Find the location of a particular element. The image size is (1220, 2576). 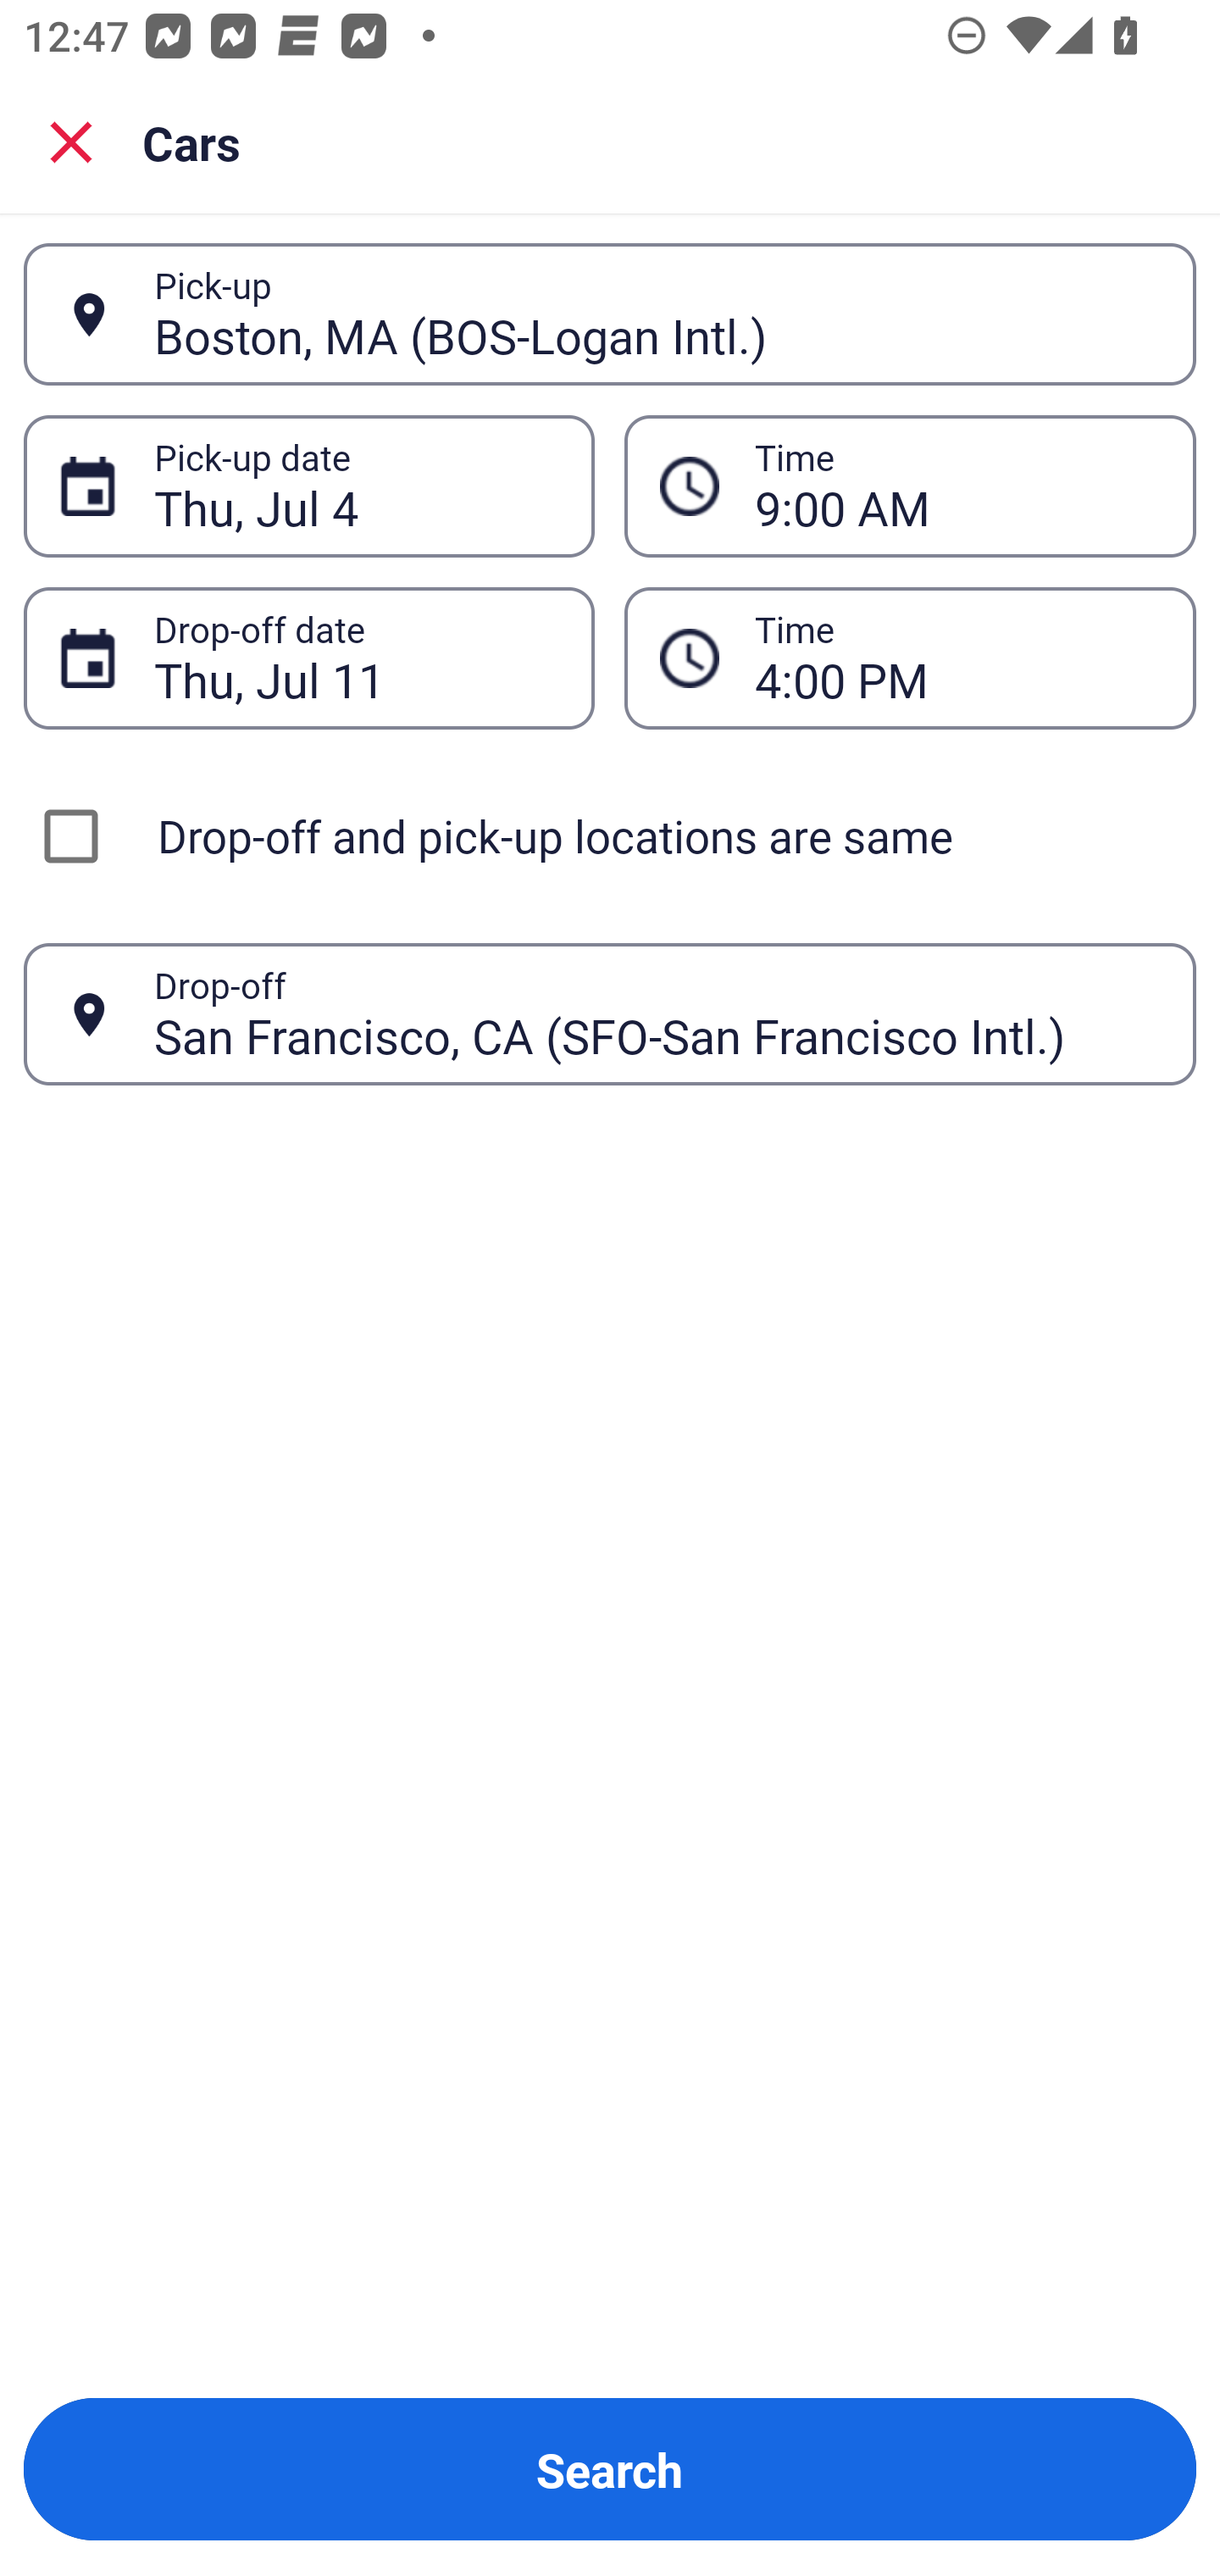

4:00 PM is located at coordinates (910, 658).